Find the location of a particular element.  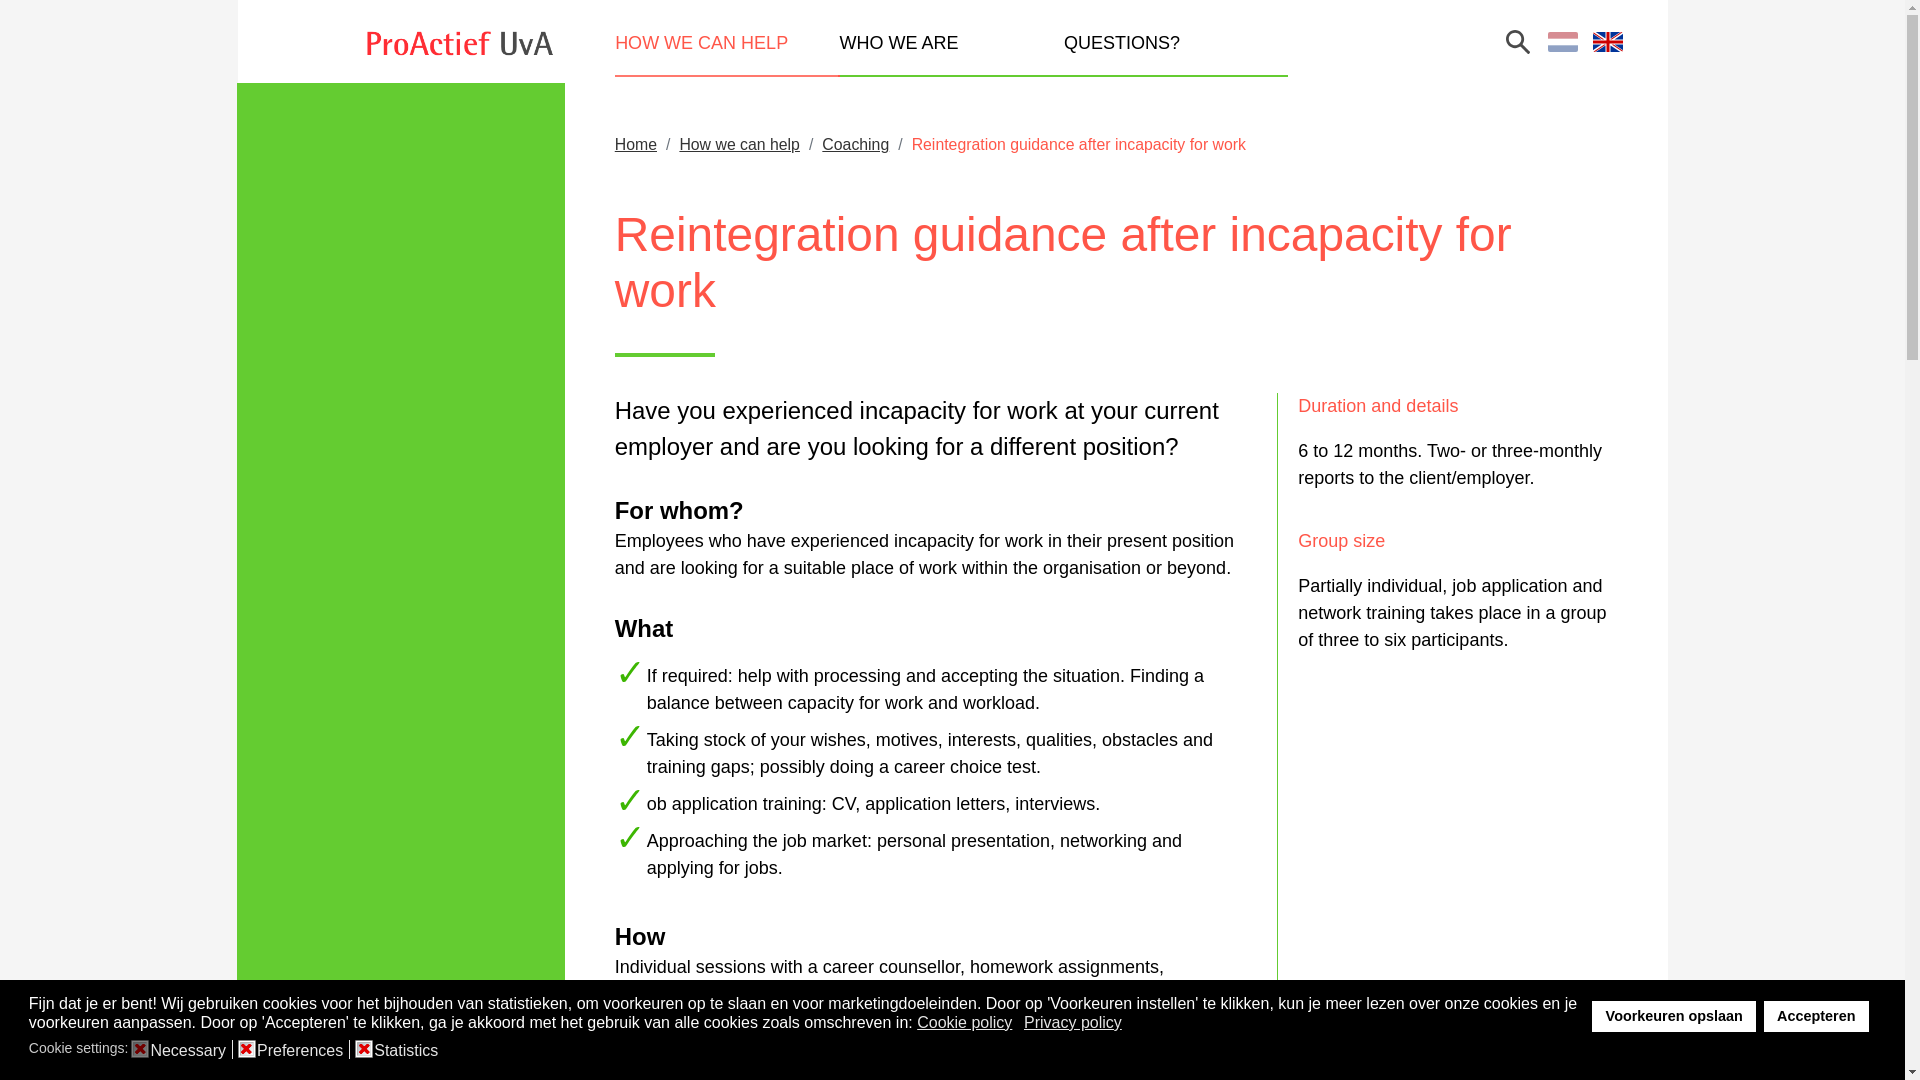

How we can help is located at coordinates (740, 144).